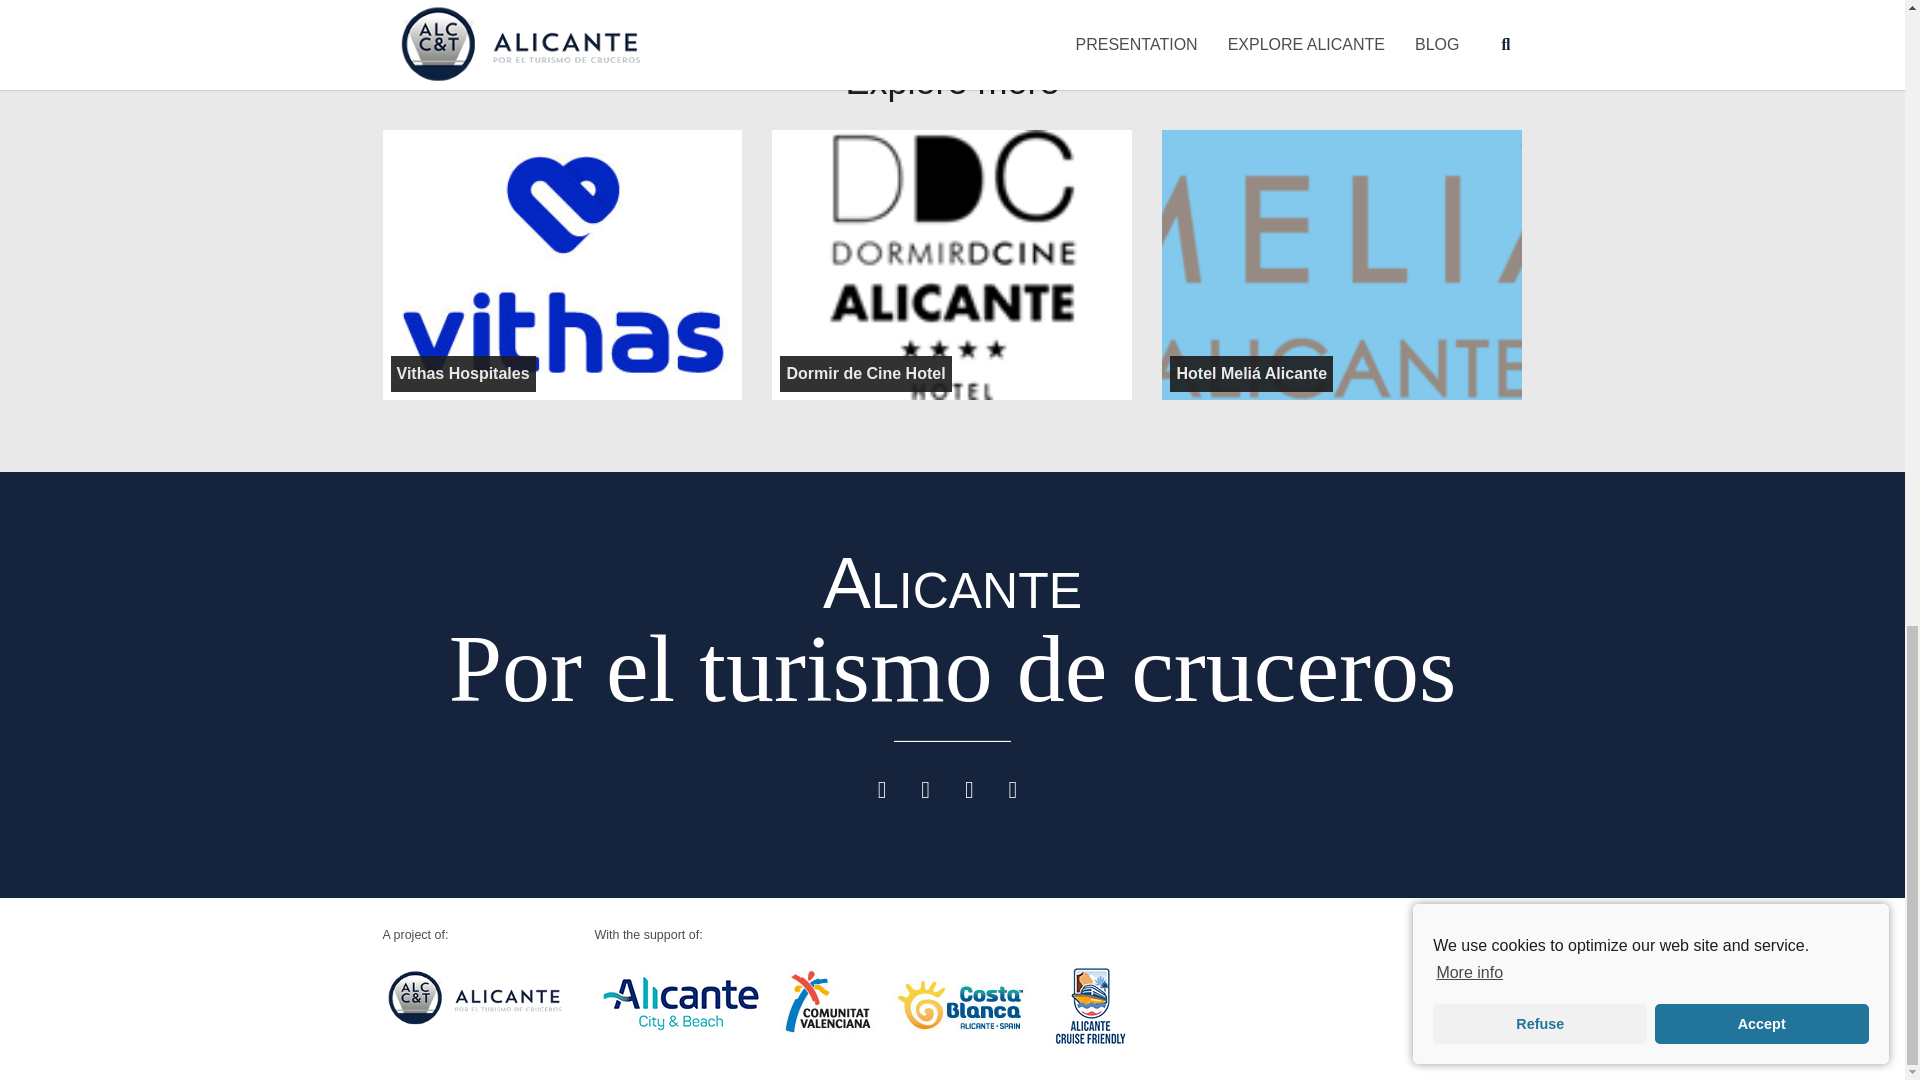  Describe the element at coordinates (864, 374) in the screenshot. I see `Dormir de Cine Hotel` at that location.